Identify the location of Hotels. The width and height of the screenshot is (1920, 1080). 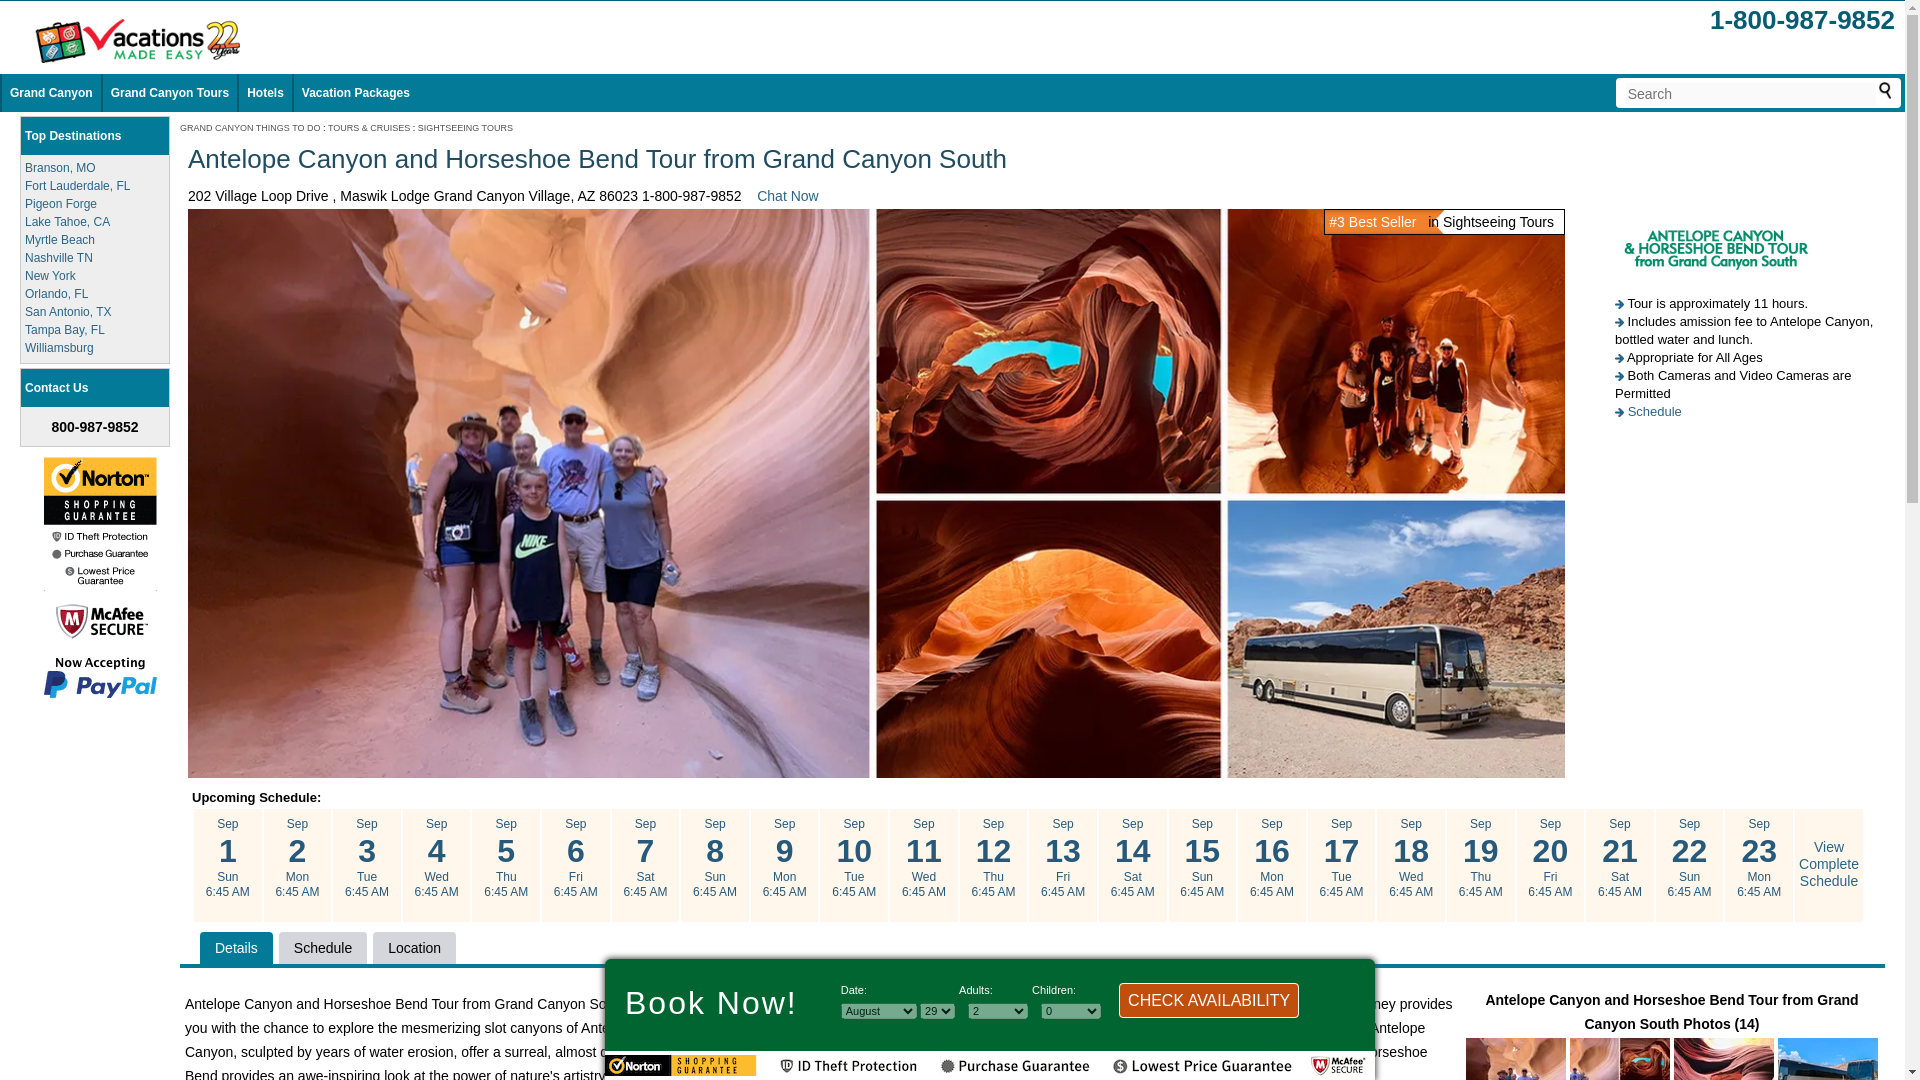
(266, 93).